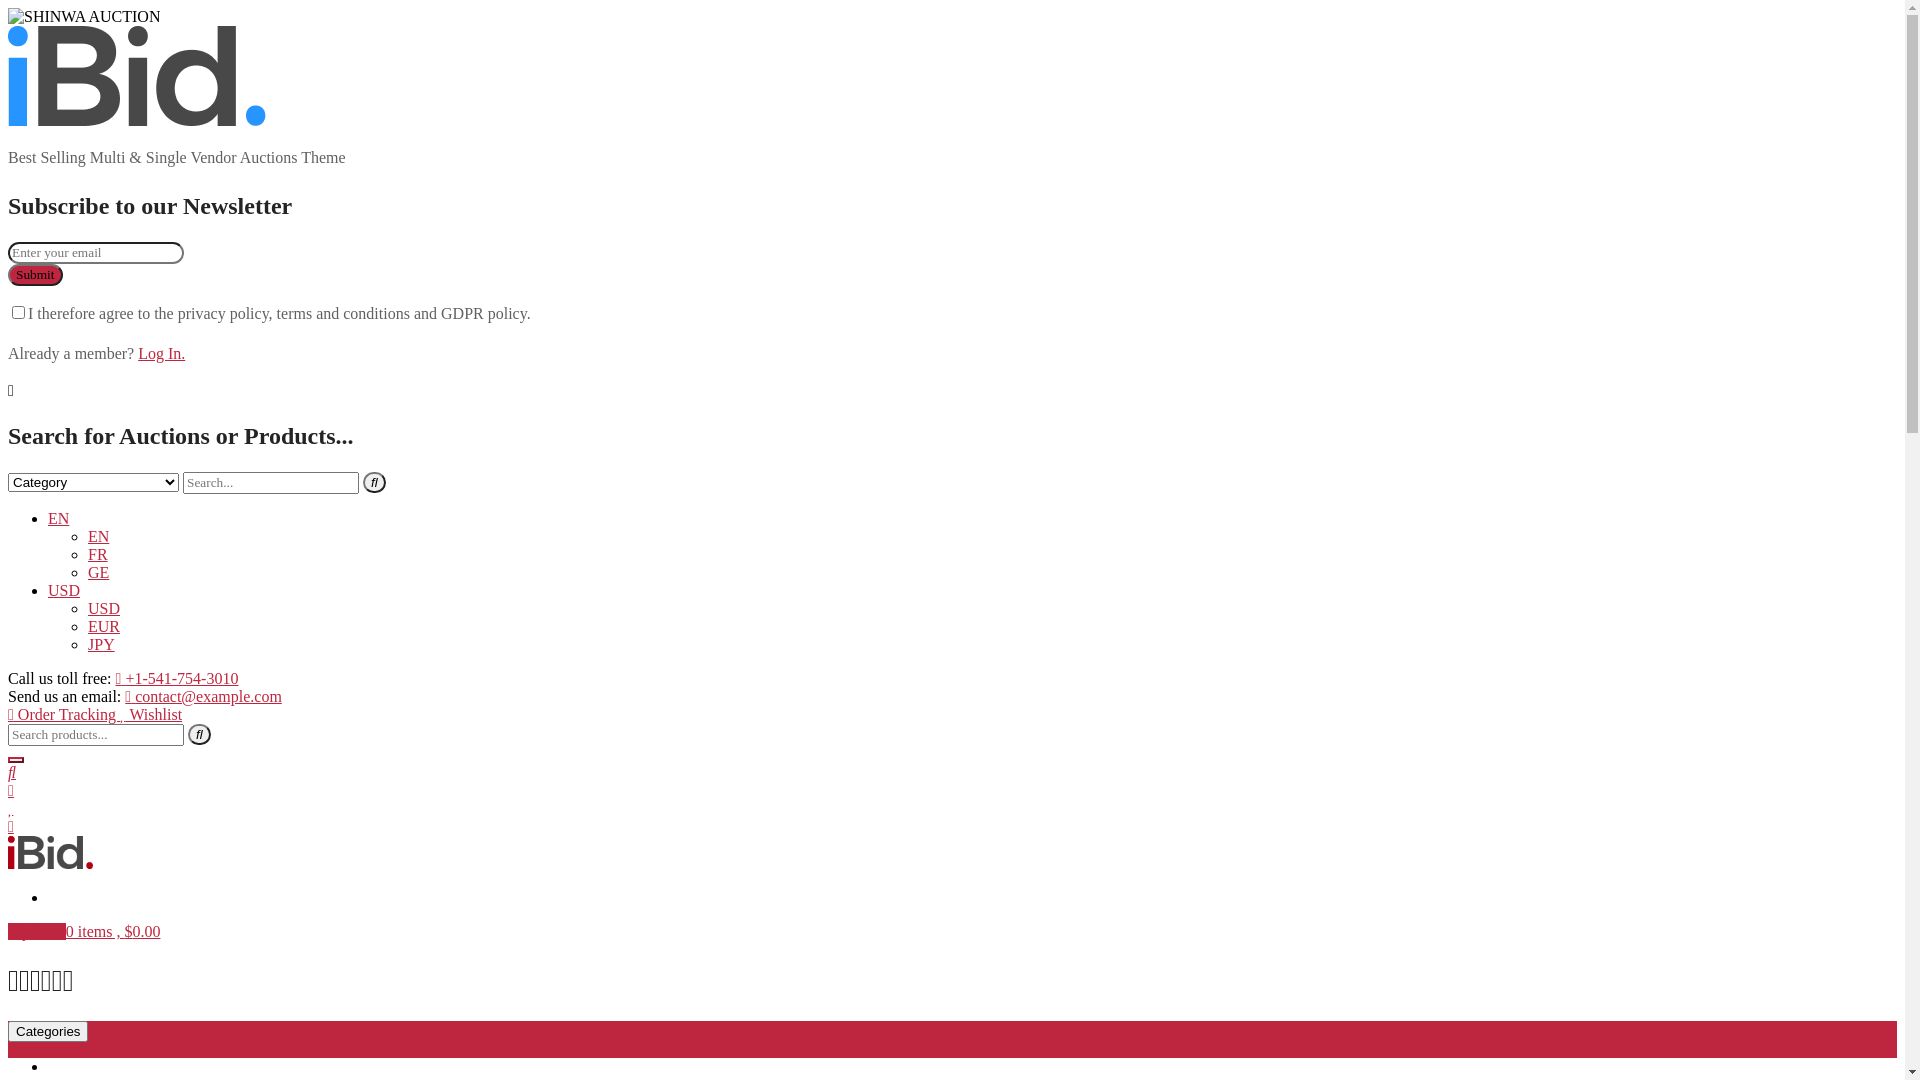  Describe the element at coordinates (72, 898) in the screenshot. I see `Sign In` at that location.